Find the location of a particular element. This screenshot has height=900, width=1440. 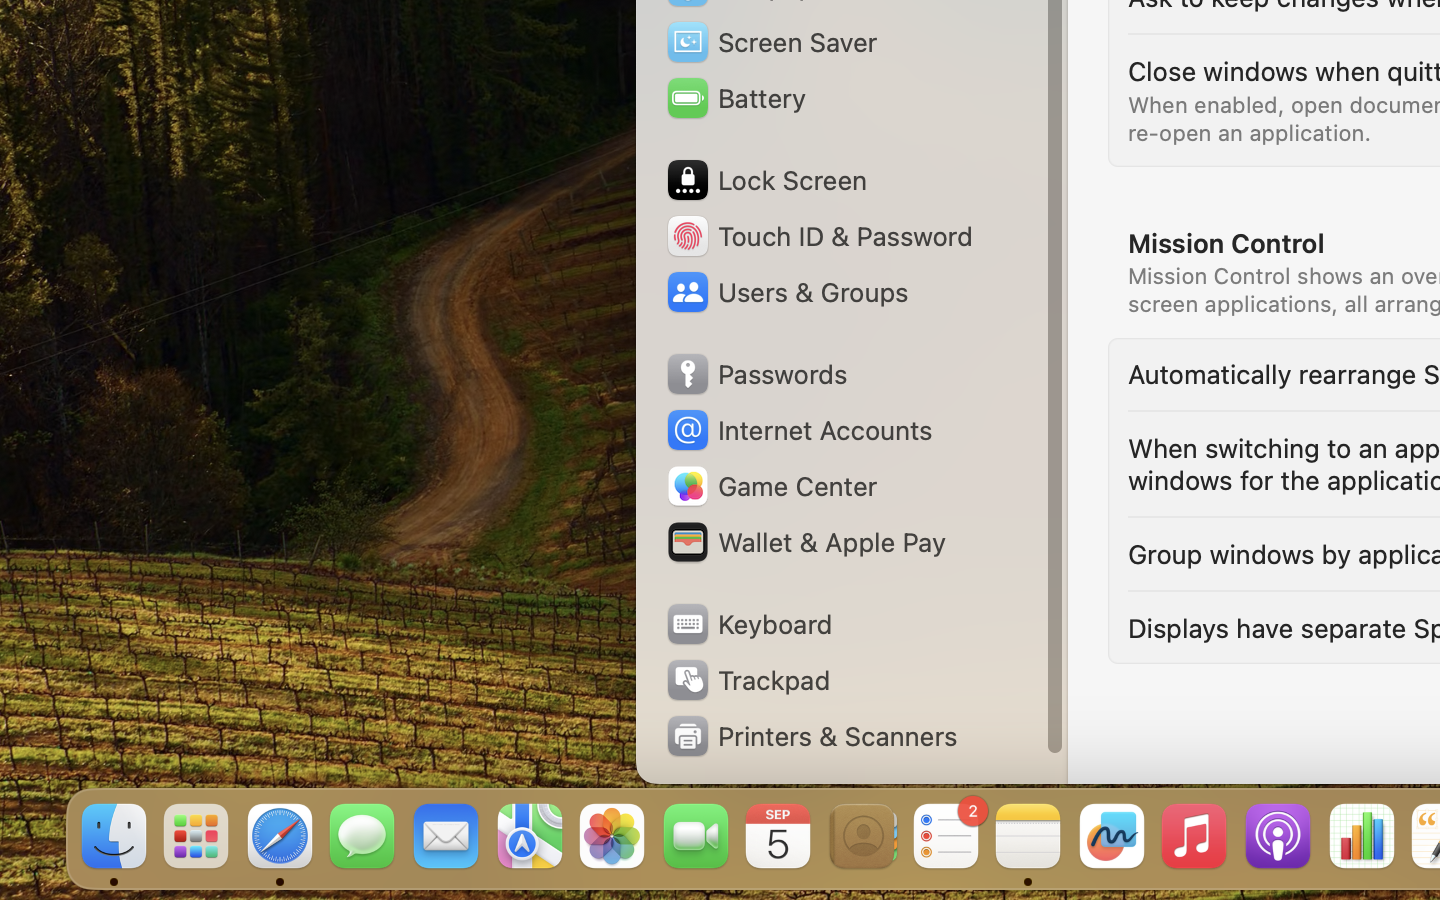

Wallet & Apple Pay is located at coordinates (805, 542).